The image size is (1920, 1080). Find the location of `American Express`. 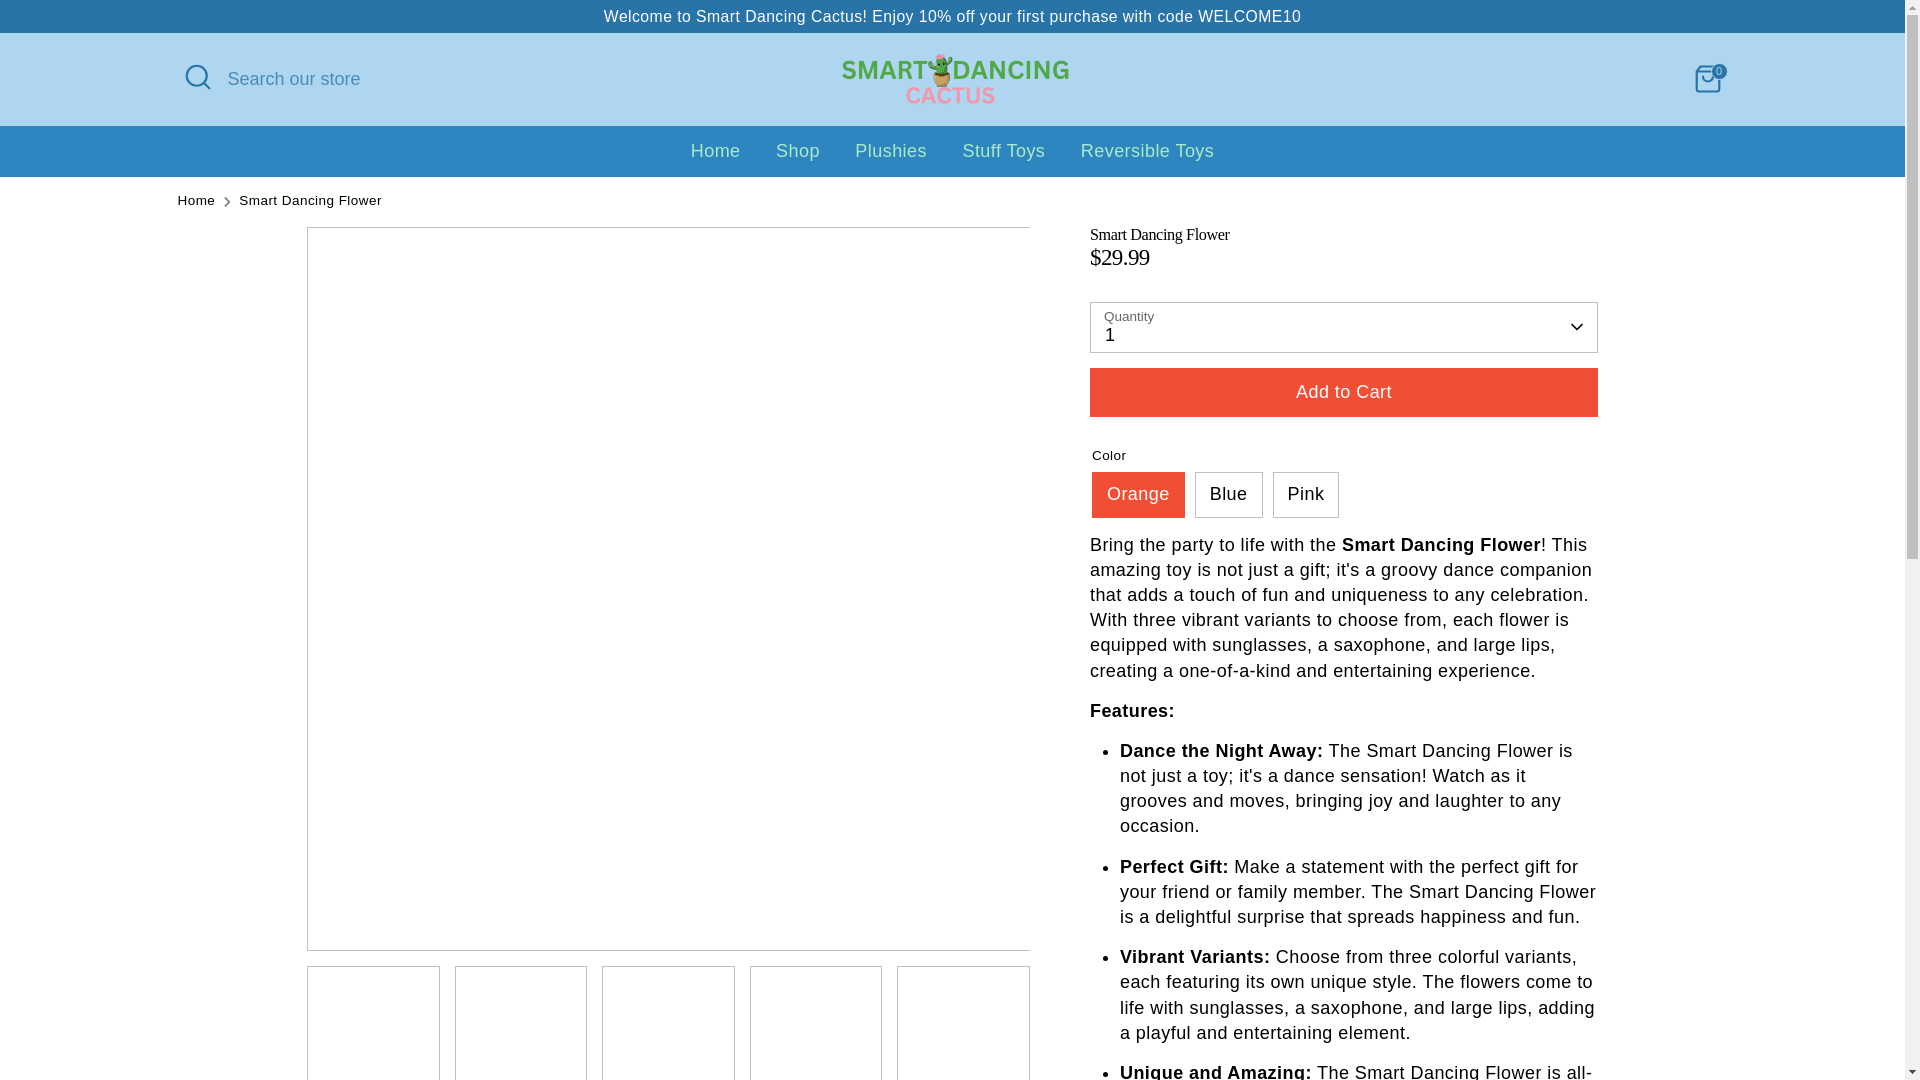

American Express is located at coordinates (1466, 1016).